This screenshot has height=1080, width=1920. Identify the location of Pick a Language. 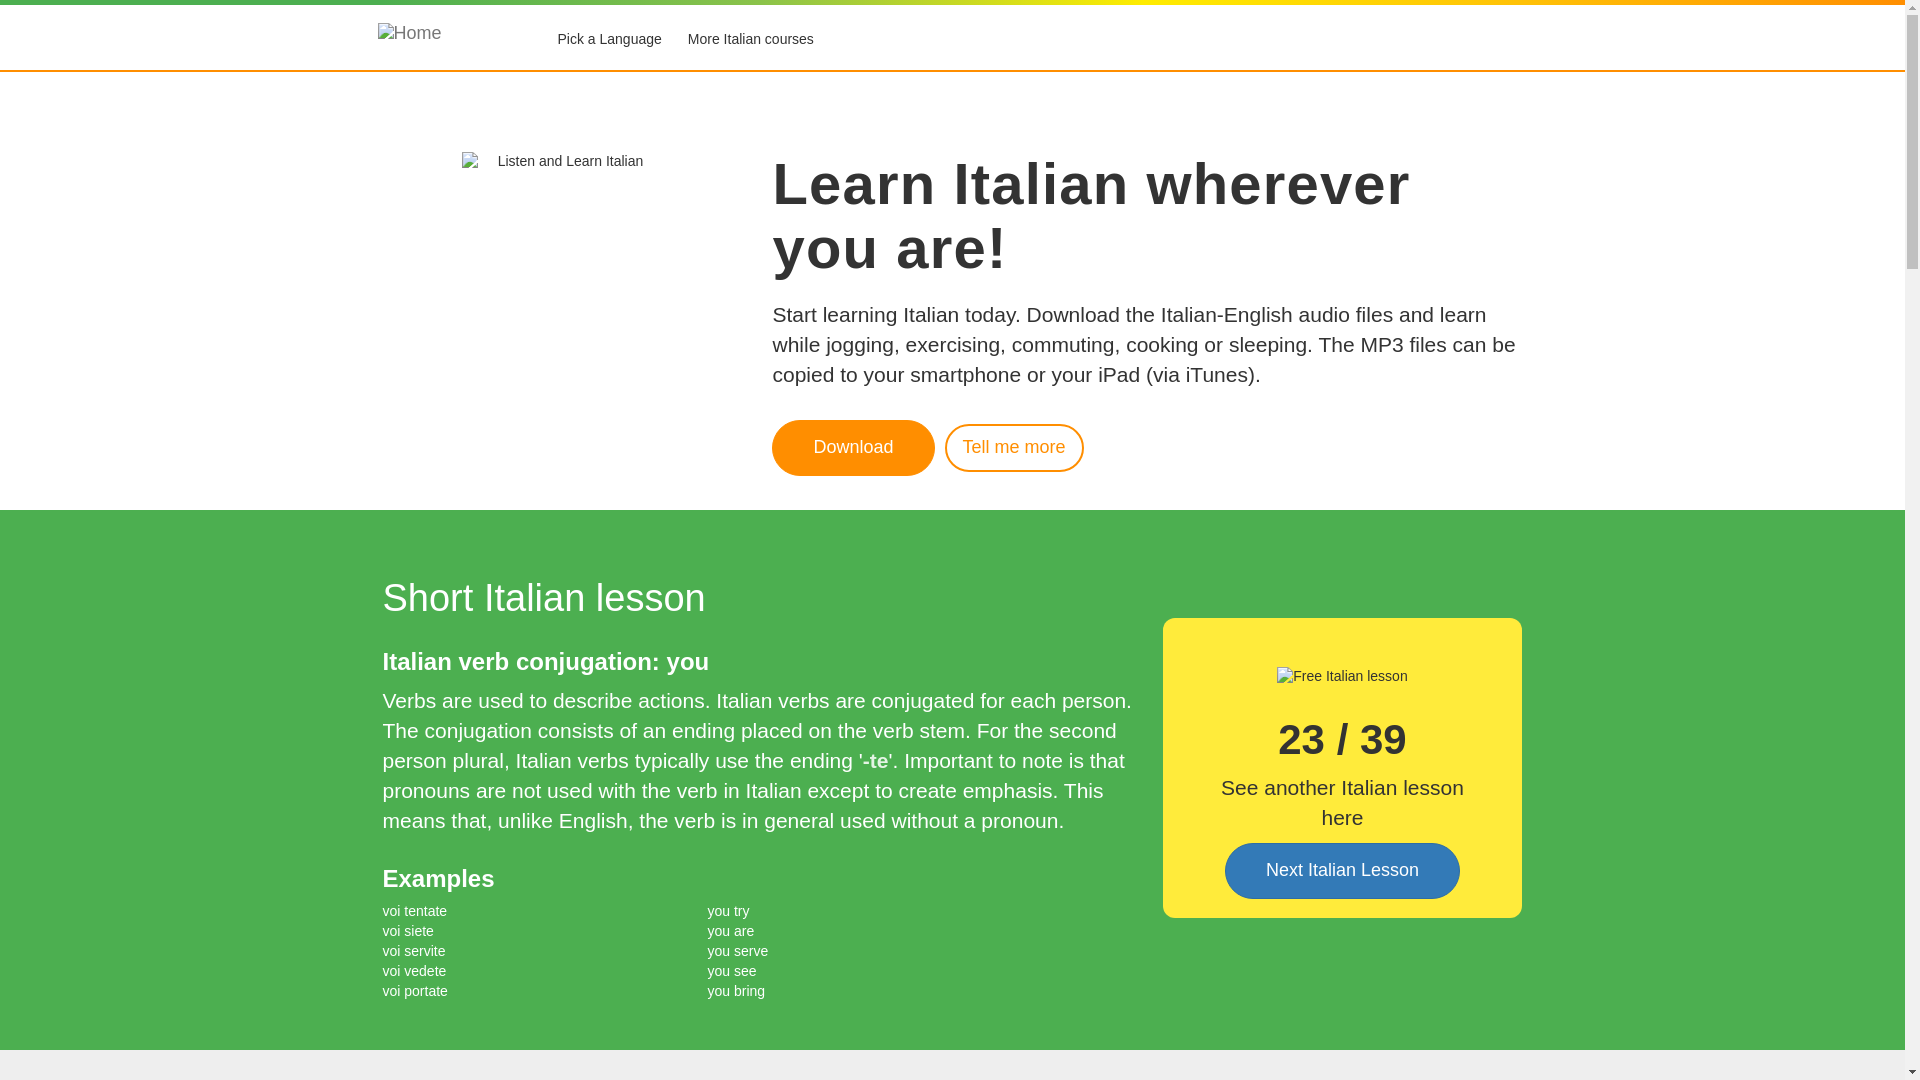
(608, 40).